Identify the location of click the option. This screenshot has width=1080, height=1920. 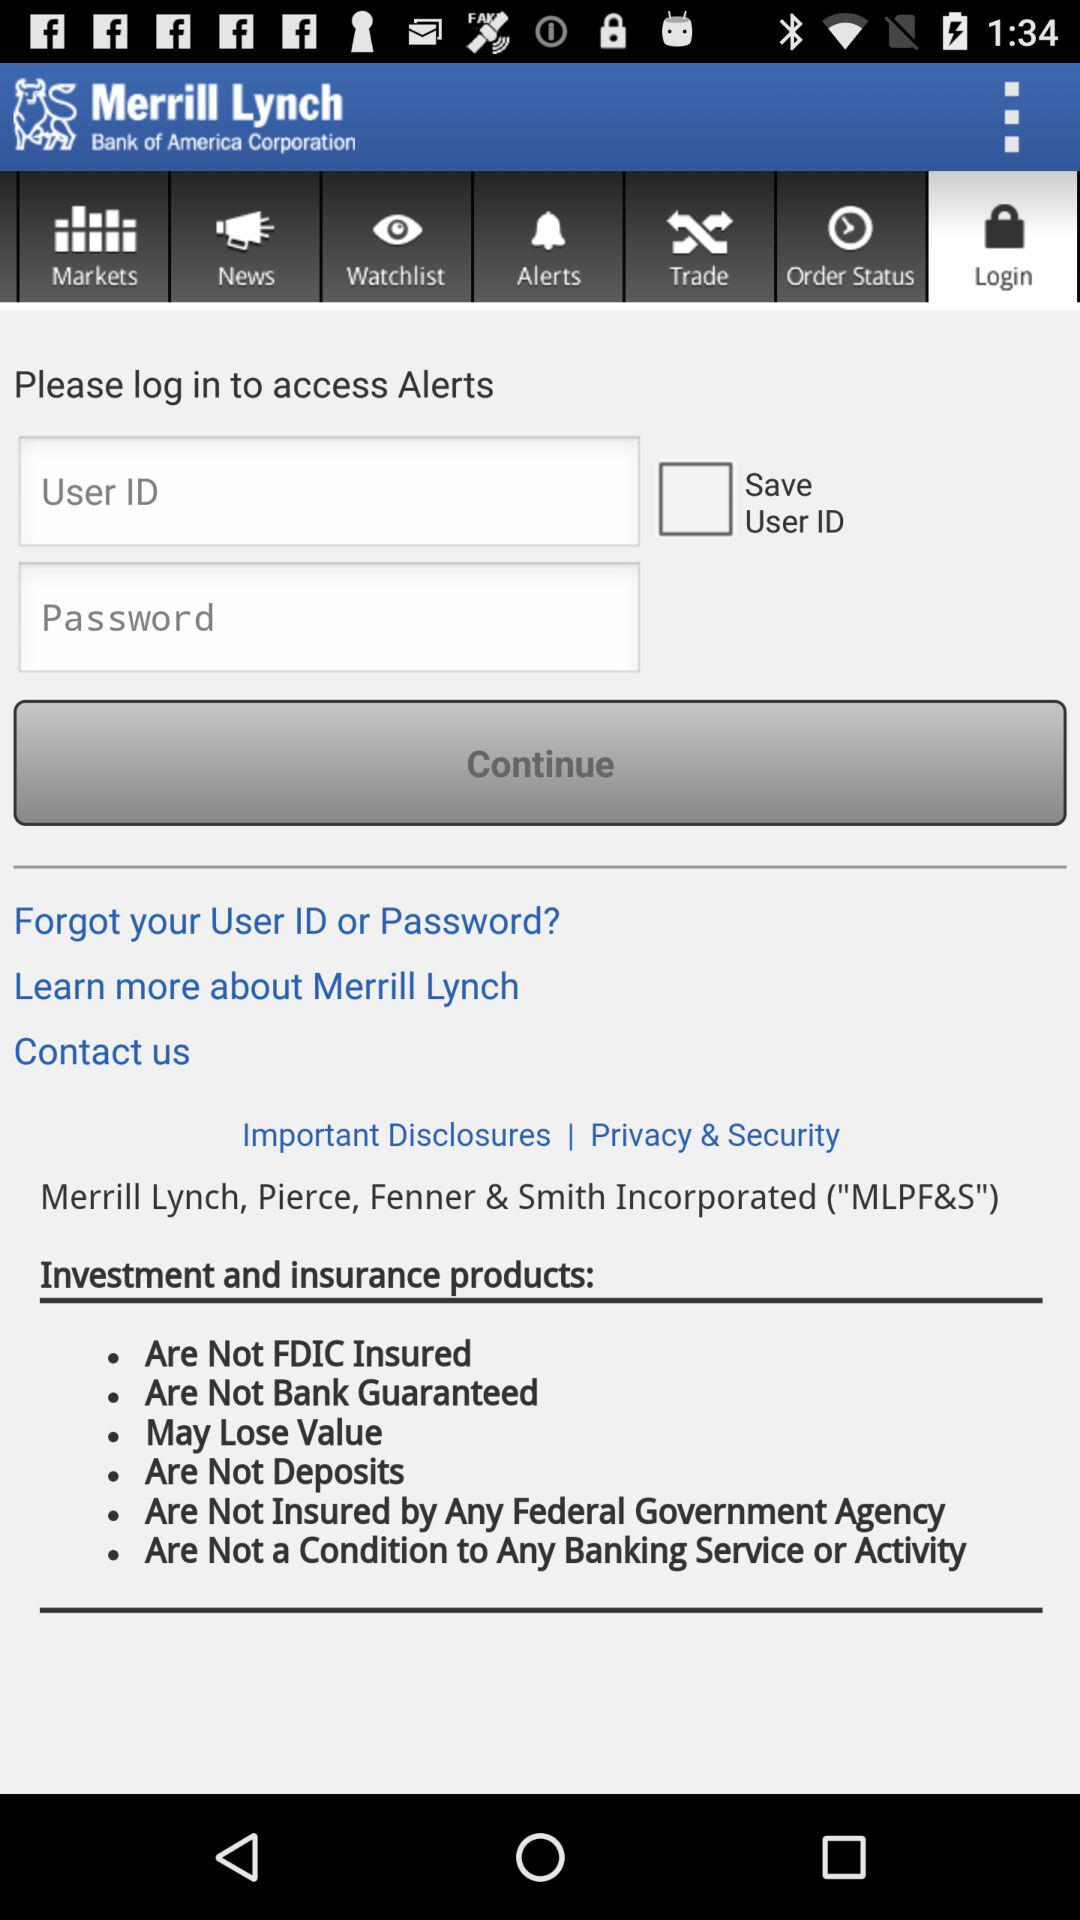
(694, 497).